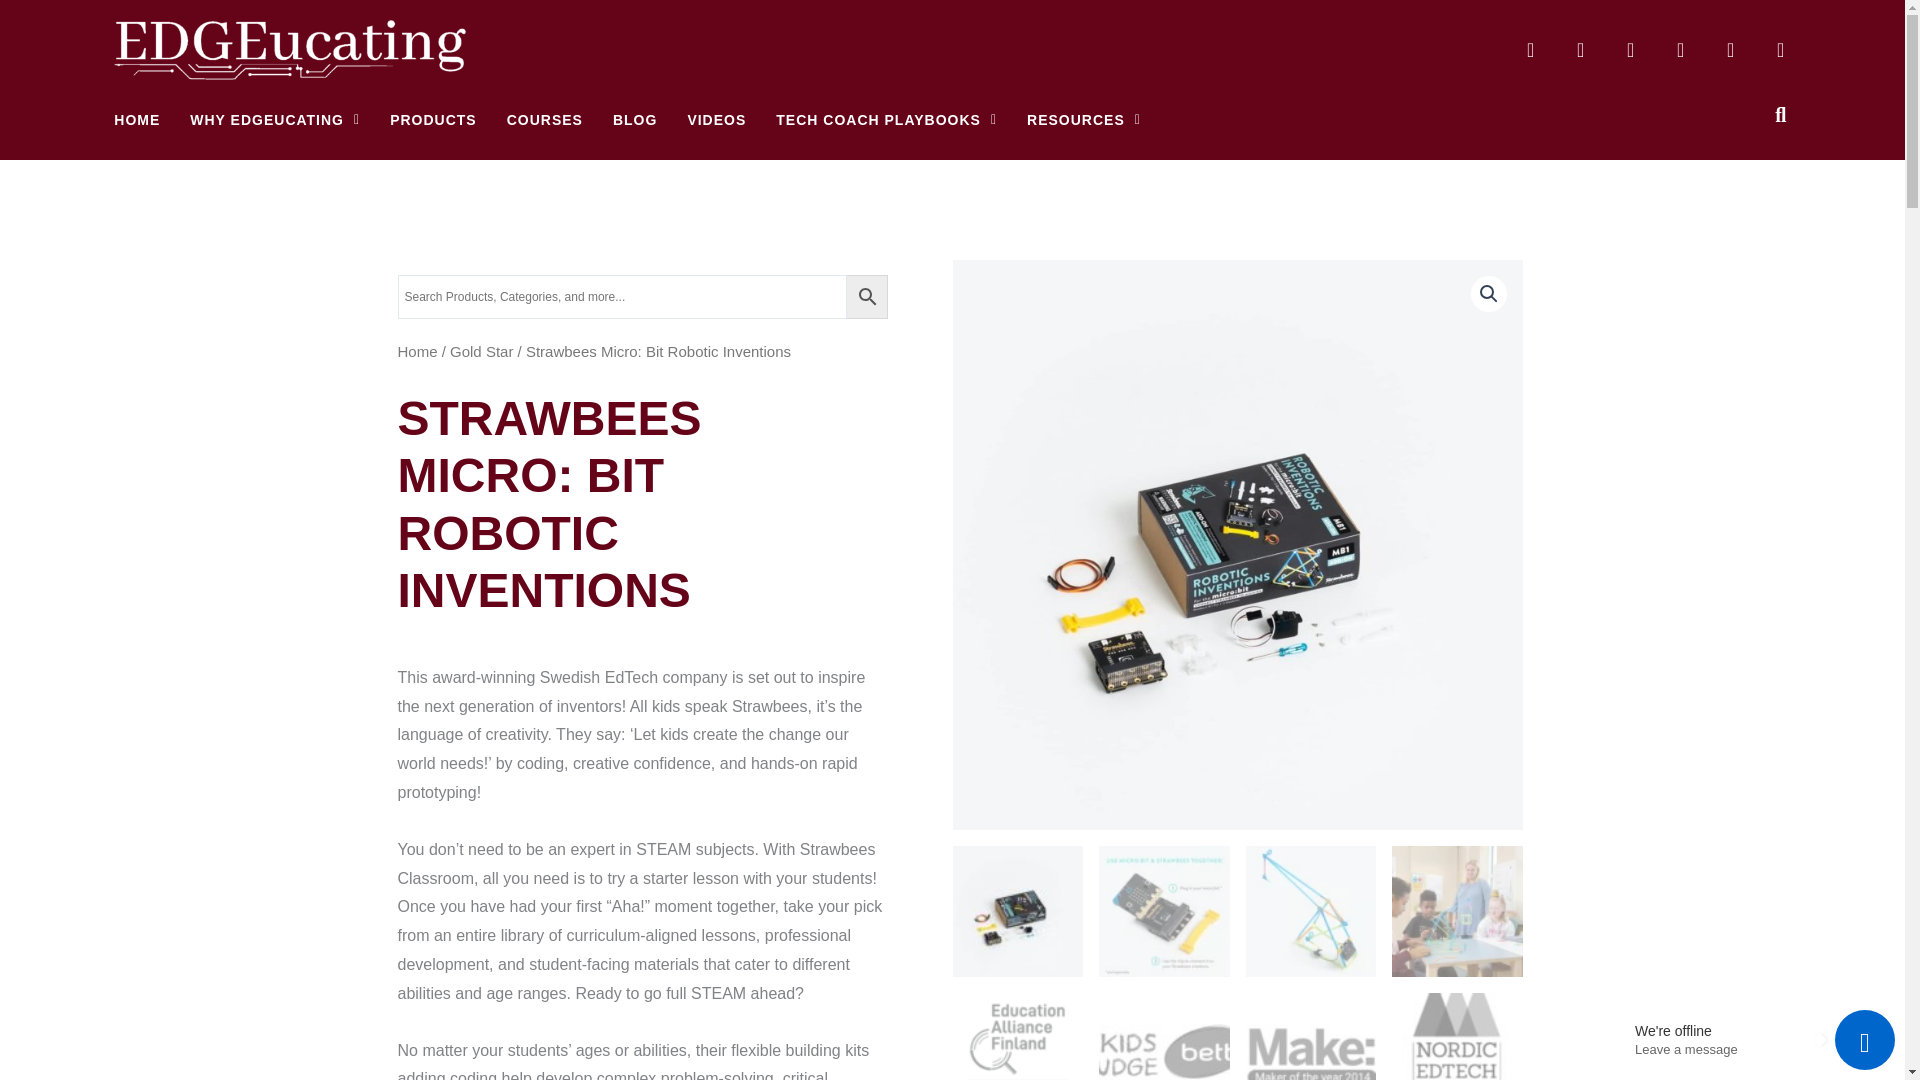 This screenshot has height=1080, width=1920. I want to click on VIDEOS, so click(716, 120).